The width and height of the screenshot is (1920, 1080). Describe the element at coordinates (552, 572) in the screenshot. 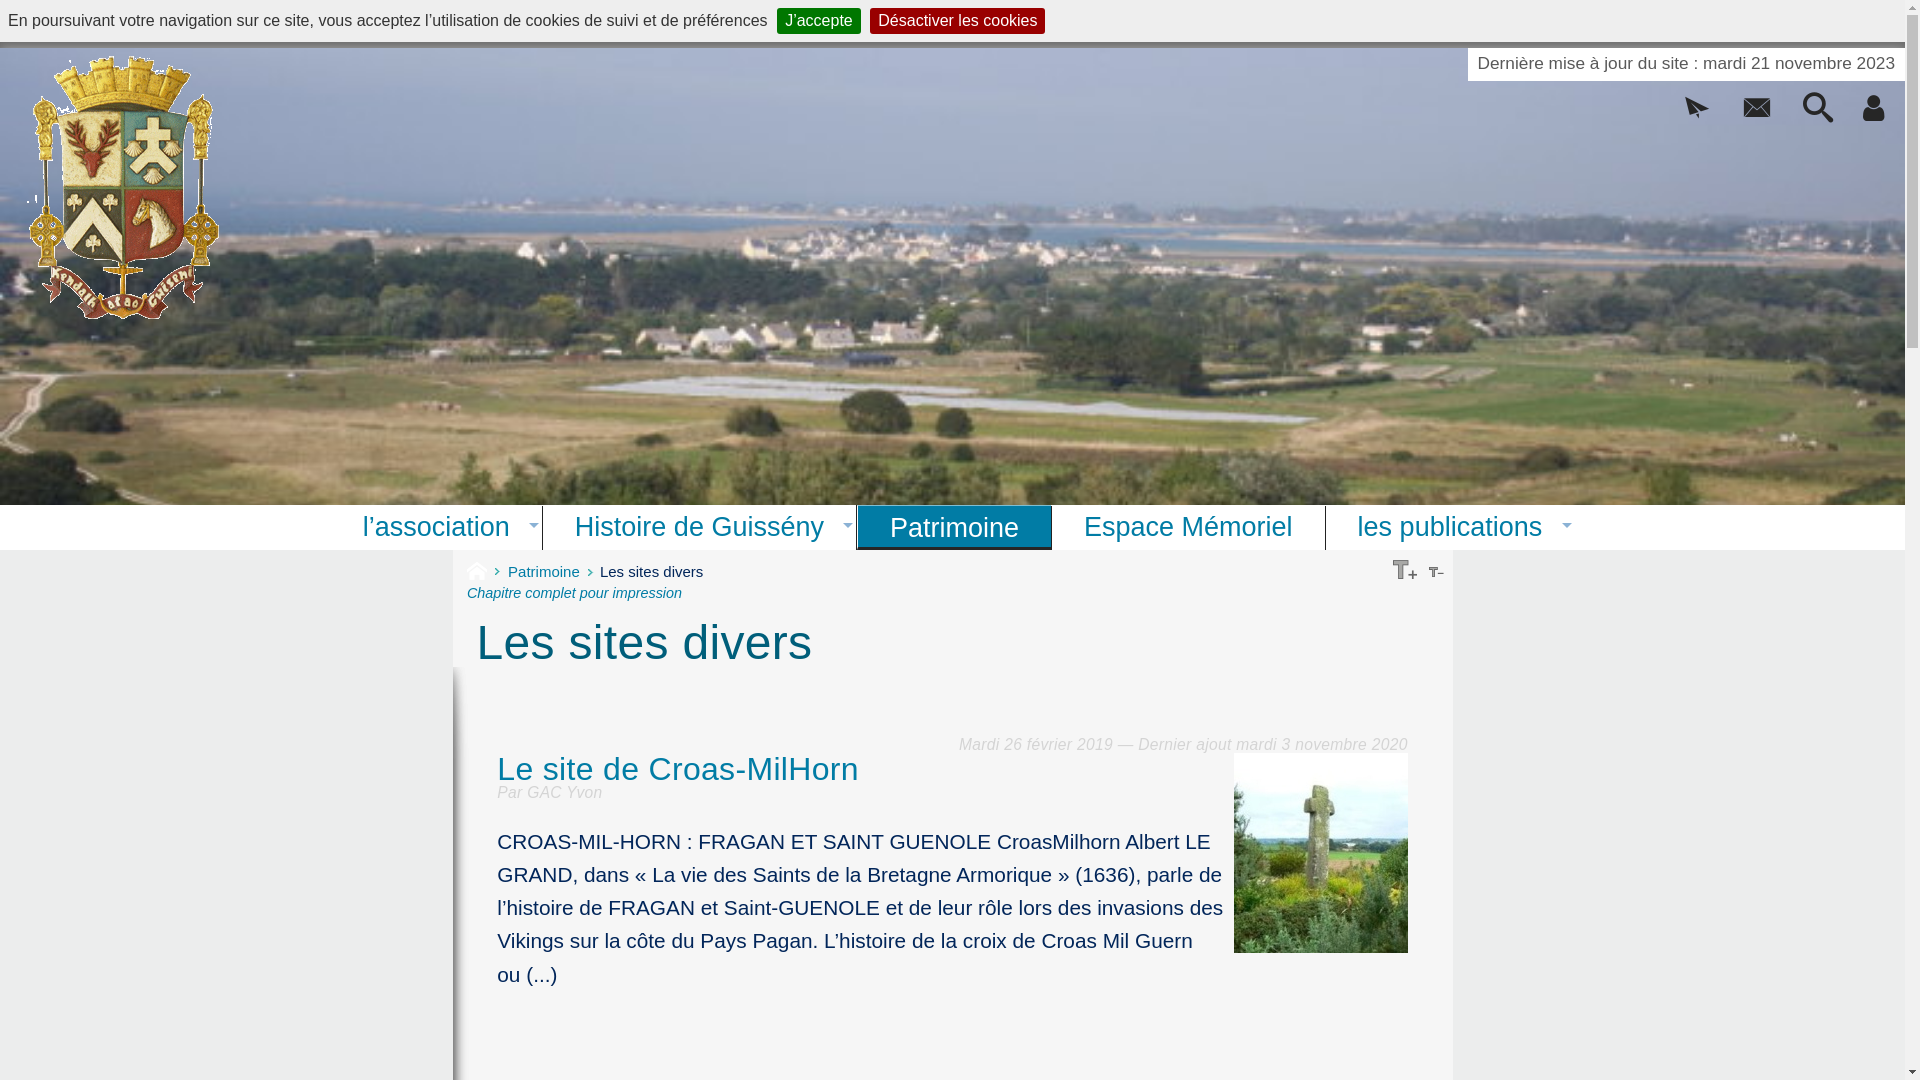

I see `Patrimoine` at that location.